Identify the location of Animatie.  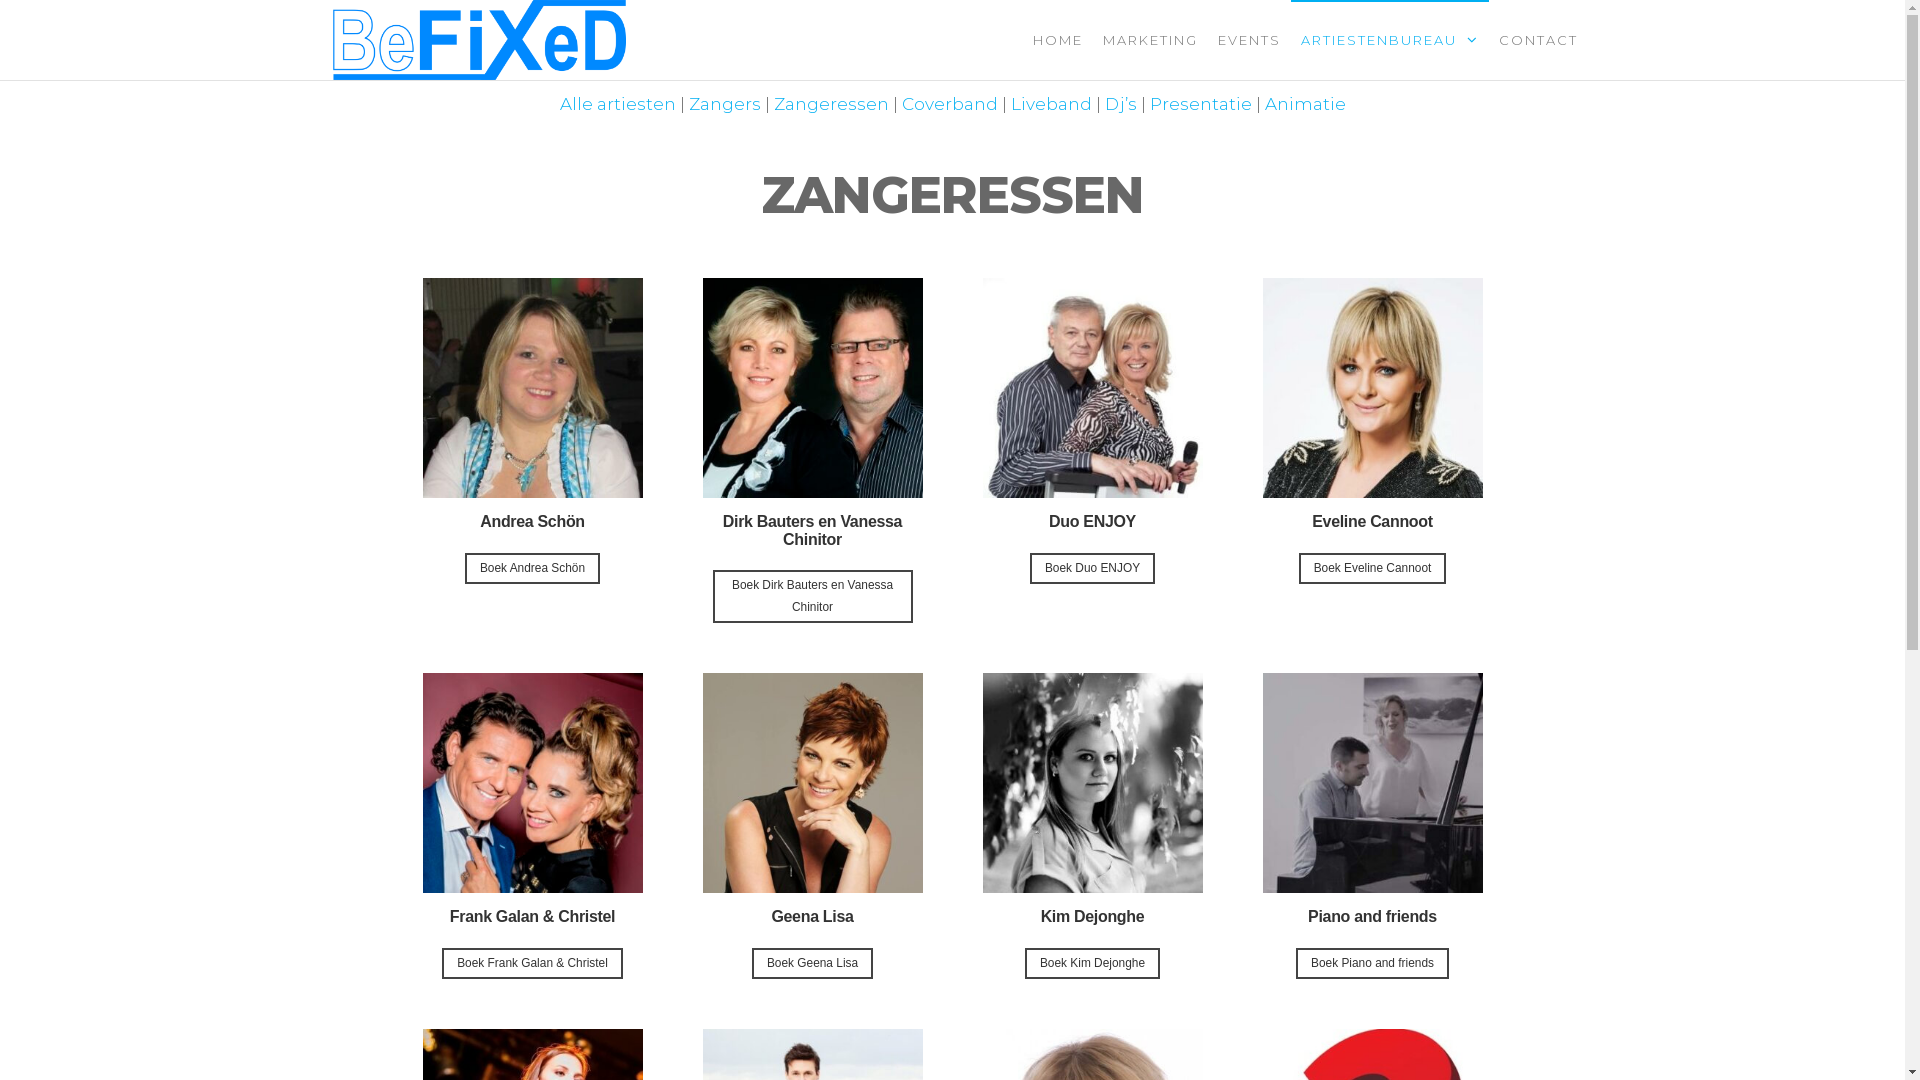
(1304, 104).